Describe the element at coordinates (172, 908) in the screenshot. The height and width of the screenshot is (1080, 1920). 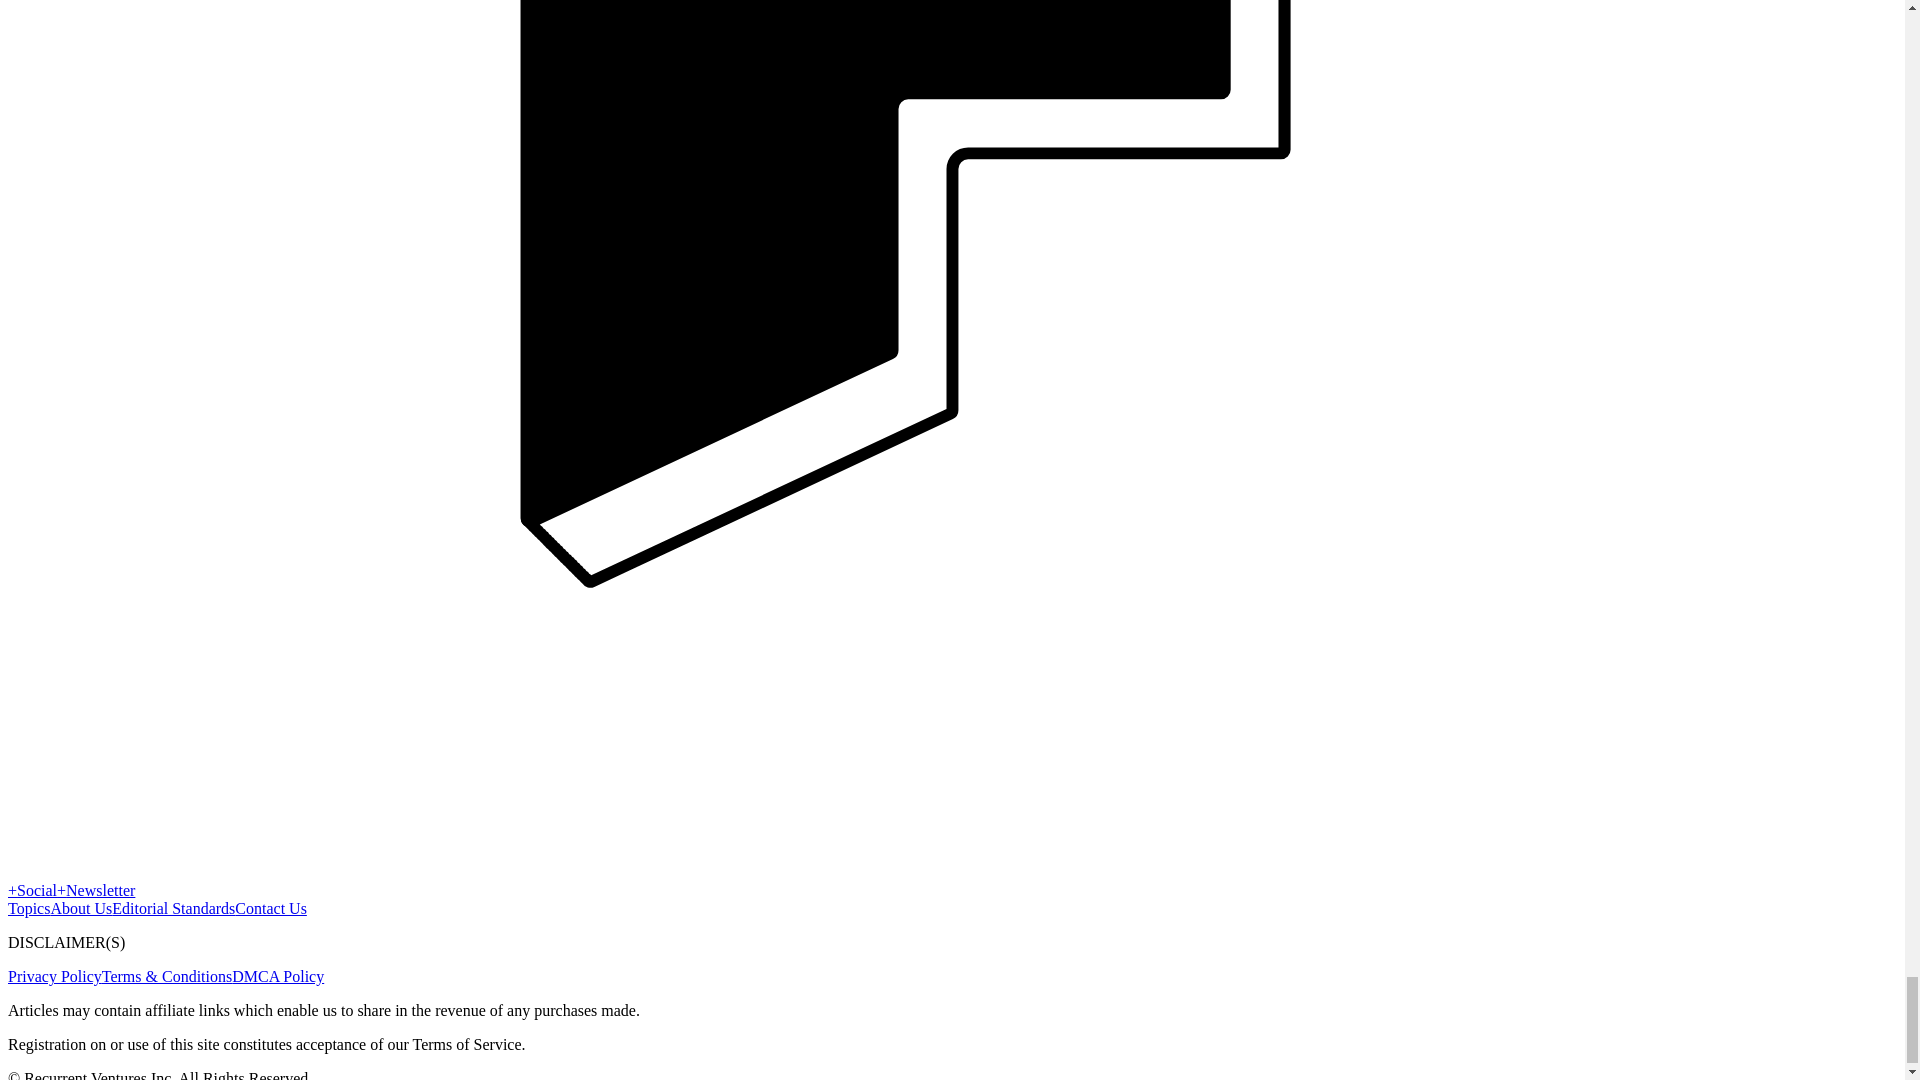
I see `Editorial Standards` at that location.